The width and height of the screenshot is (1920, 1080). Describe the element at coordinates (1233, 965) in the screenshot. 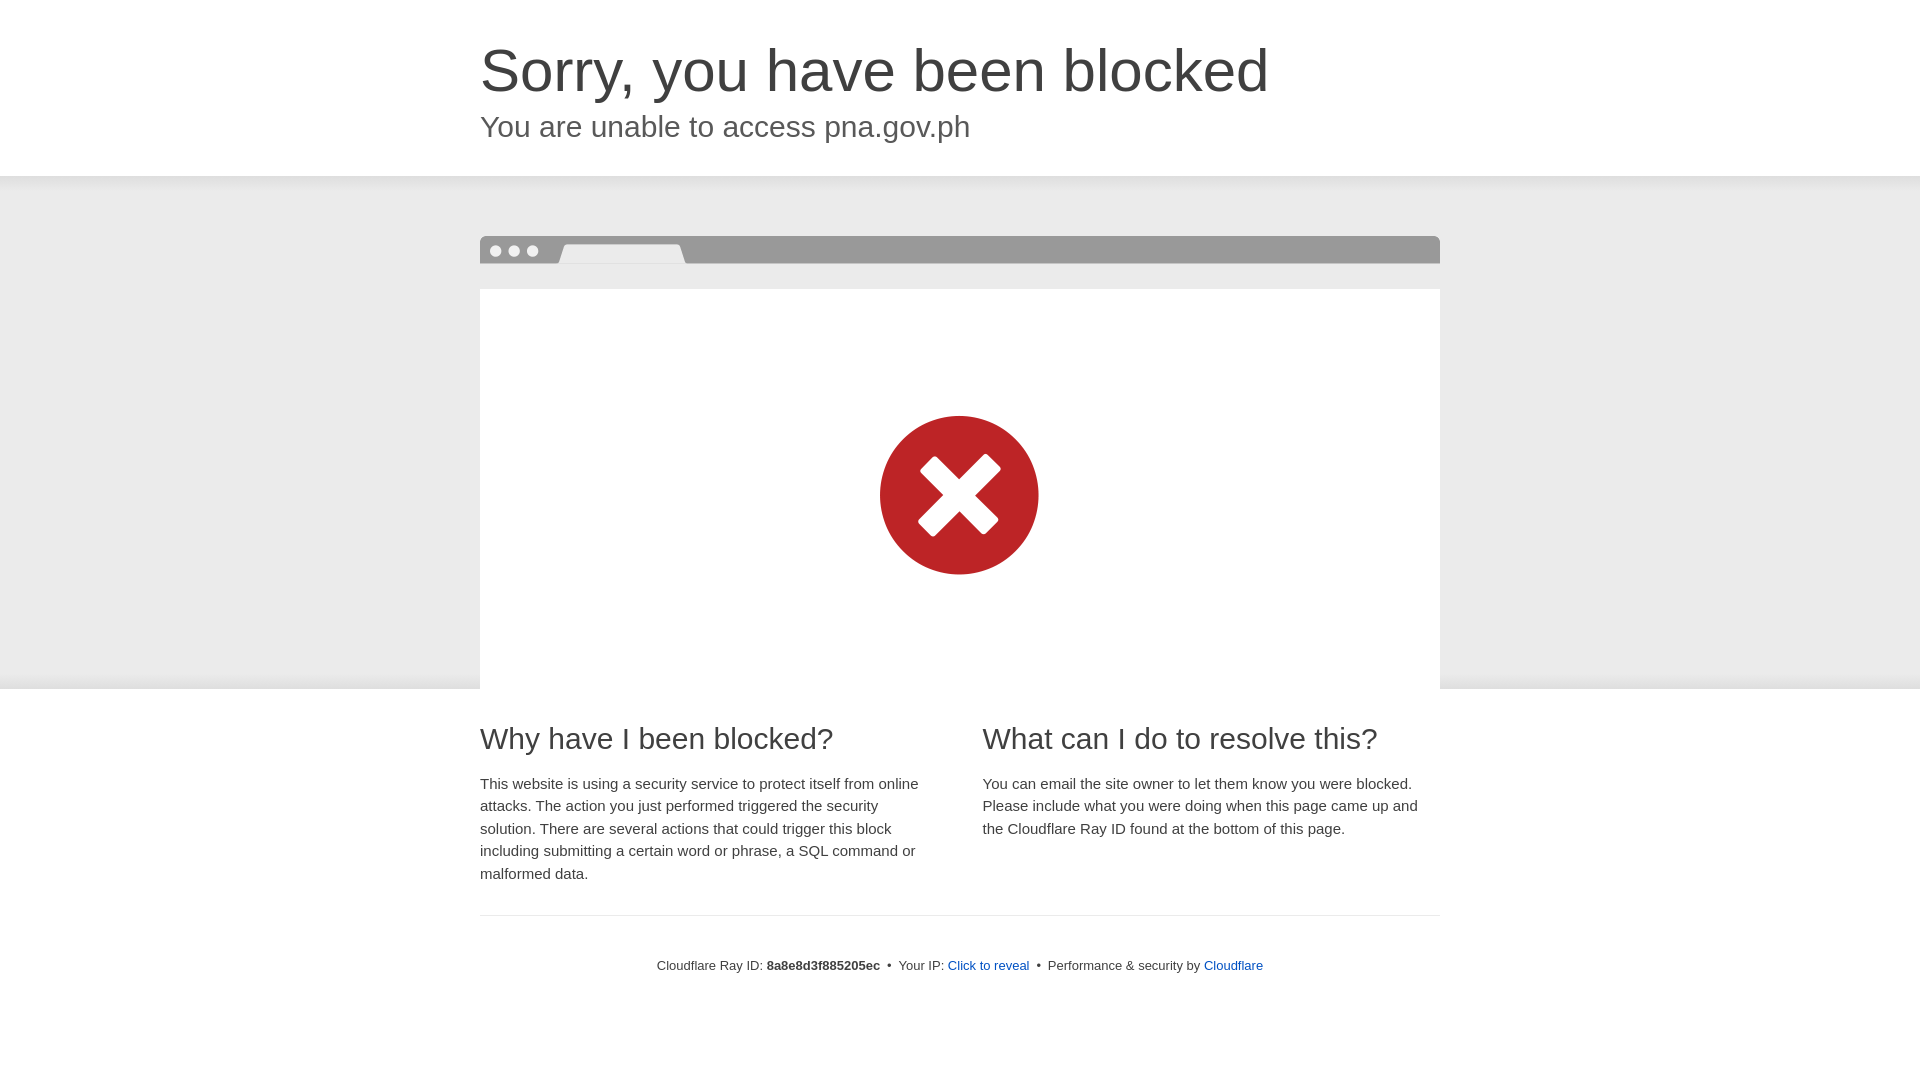

I see `Cloudflare` at that location.